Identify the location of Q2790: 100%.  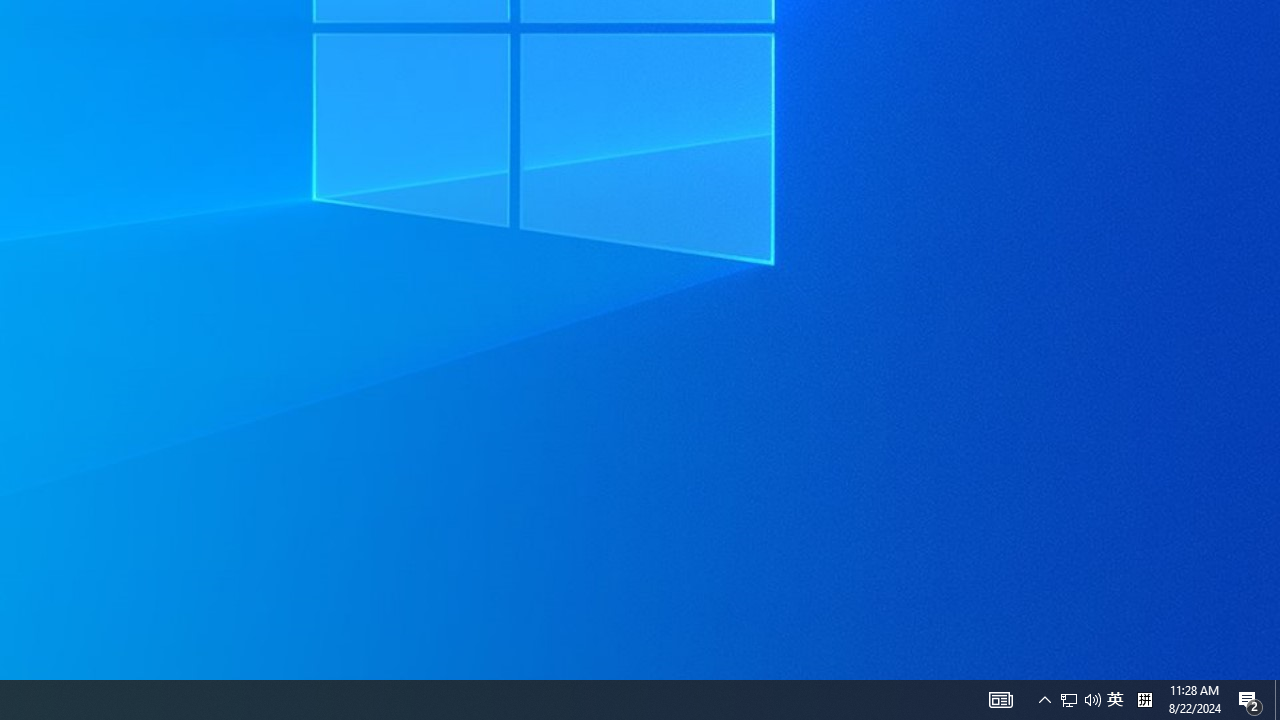
(1250, 700).